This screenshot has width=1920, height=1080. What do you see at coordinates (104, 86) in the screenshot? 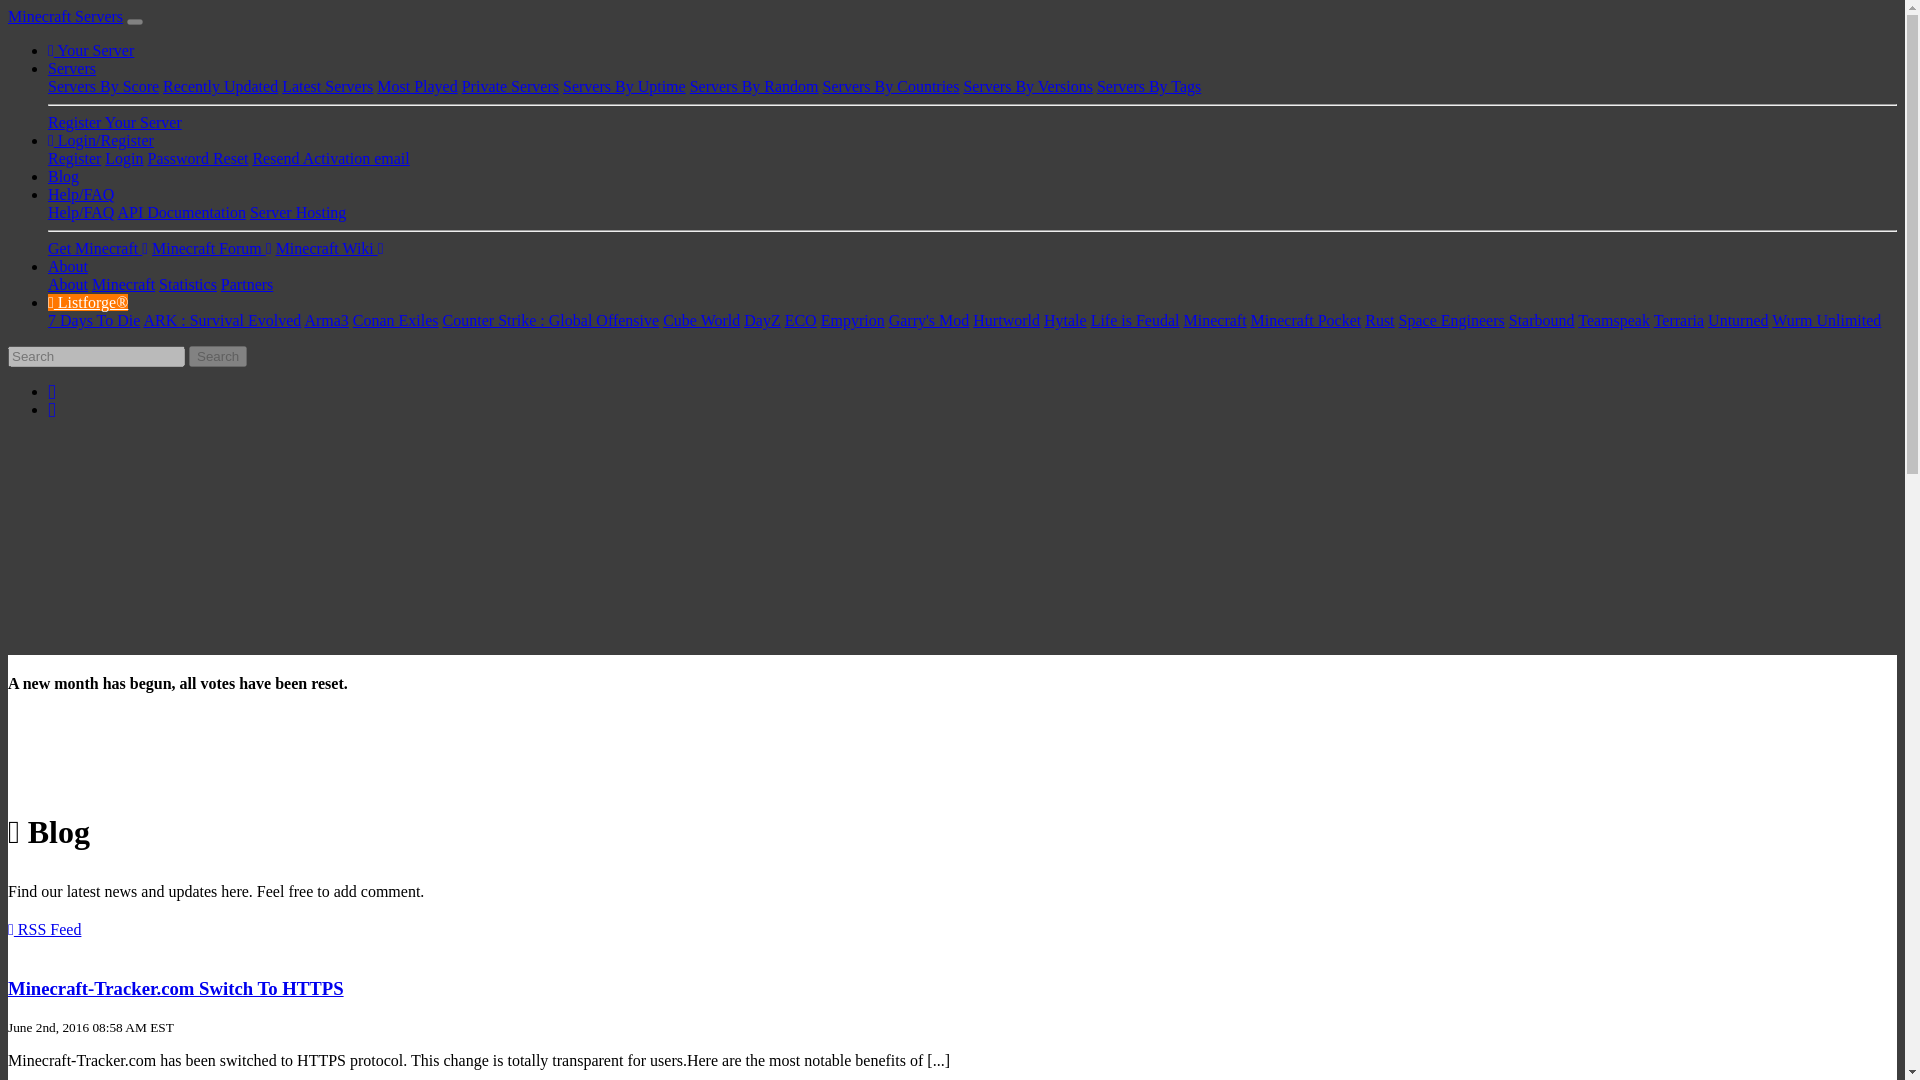
I see `Servers By Score` at bounding box center [104, 86].